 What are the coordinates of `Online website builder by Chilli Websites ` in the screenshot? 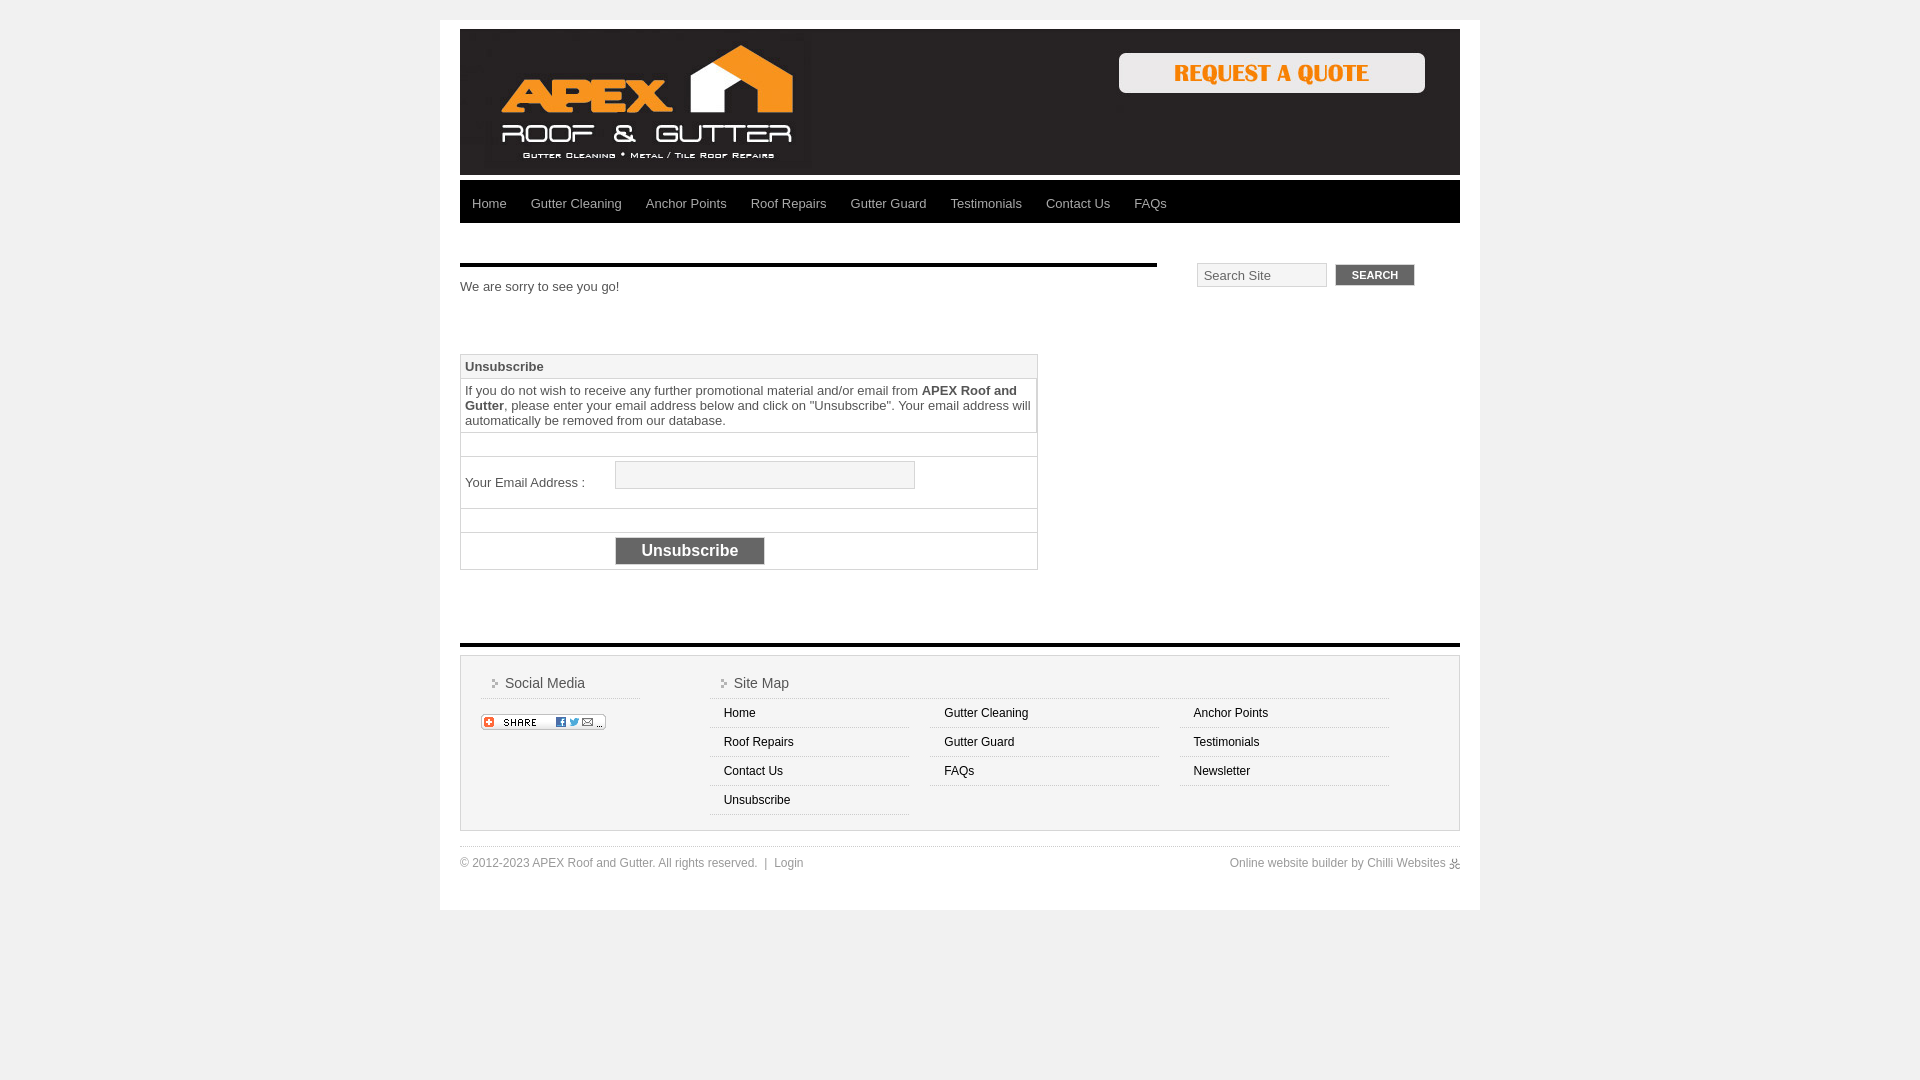 It's located at (1345, 863).